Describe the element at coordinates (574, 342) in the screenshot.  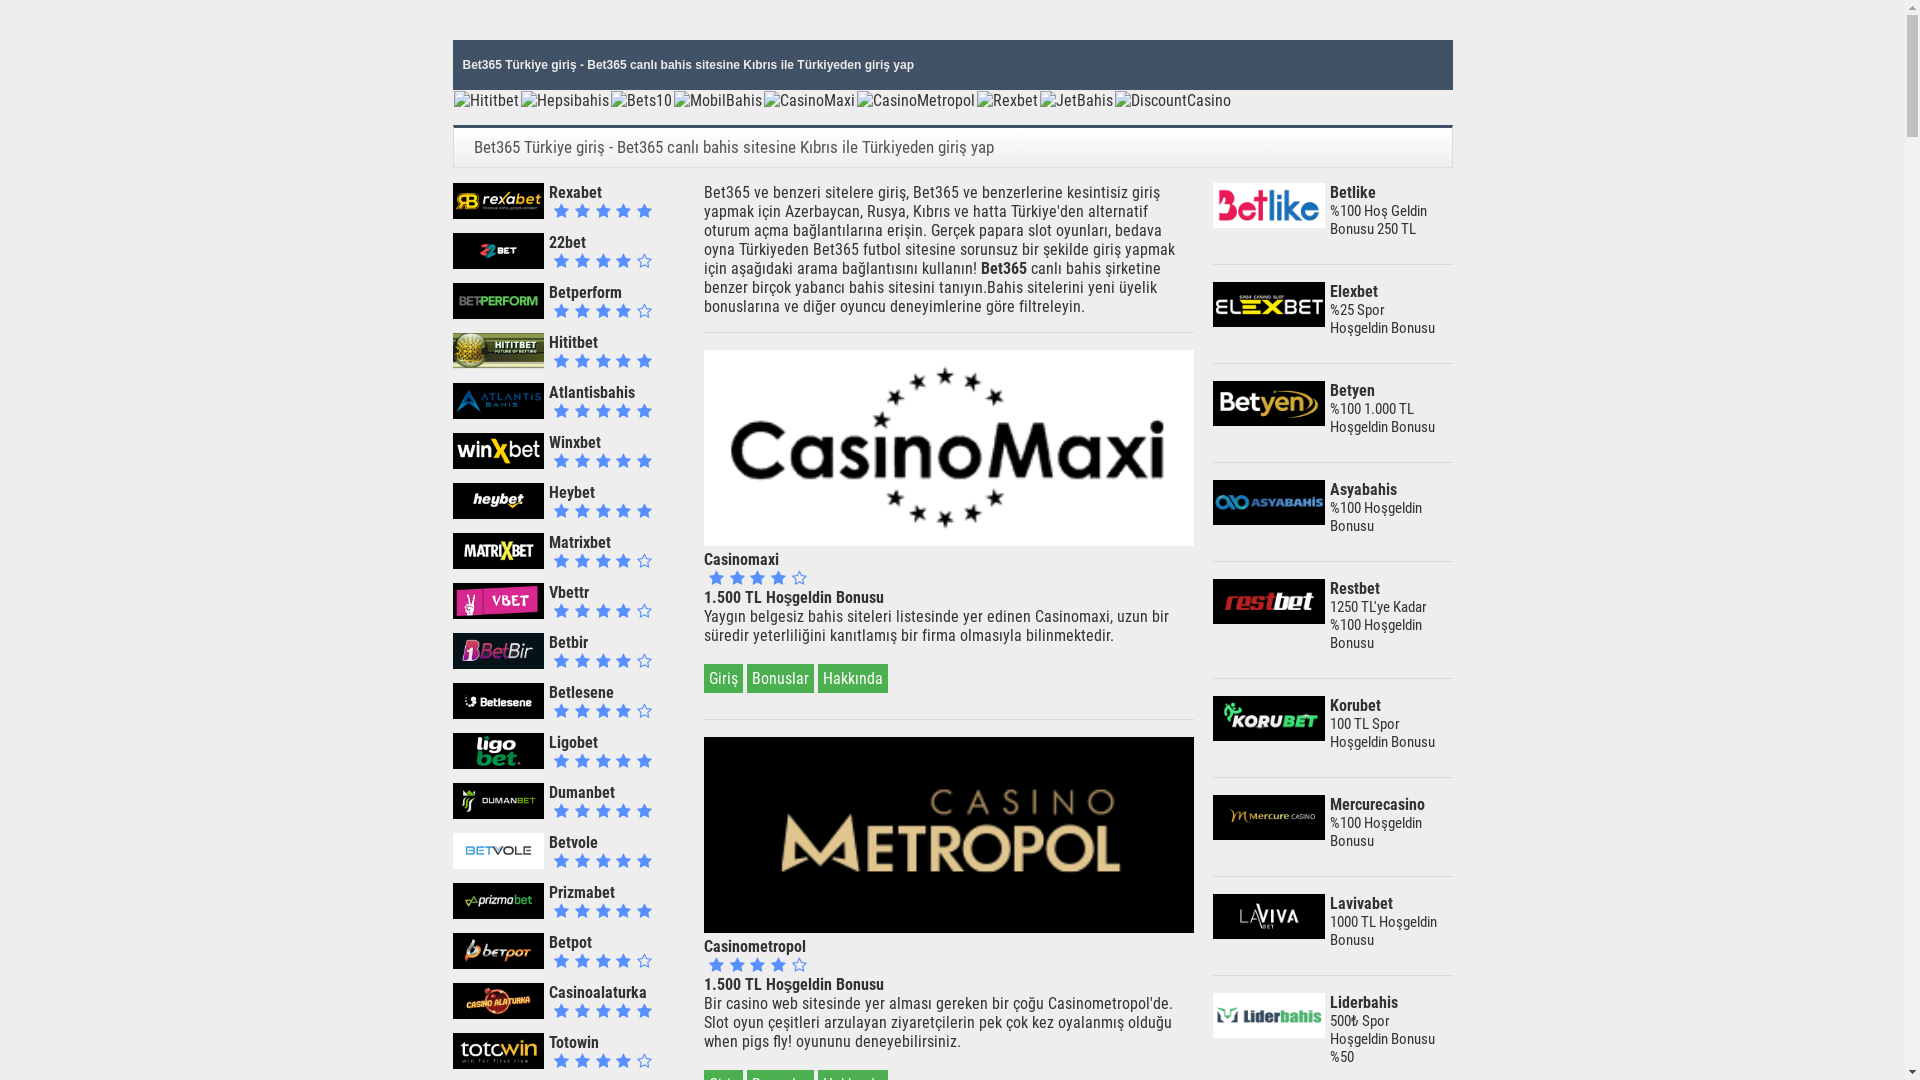
I see `Hititbet` at that location.